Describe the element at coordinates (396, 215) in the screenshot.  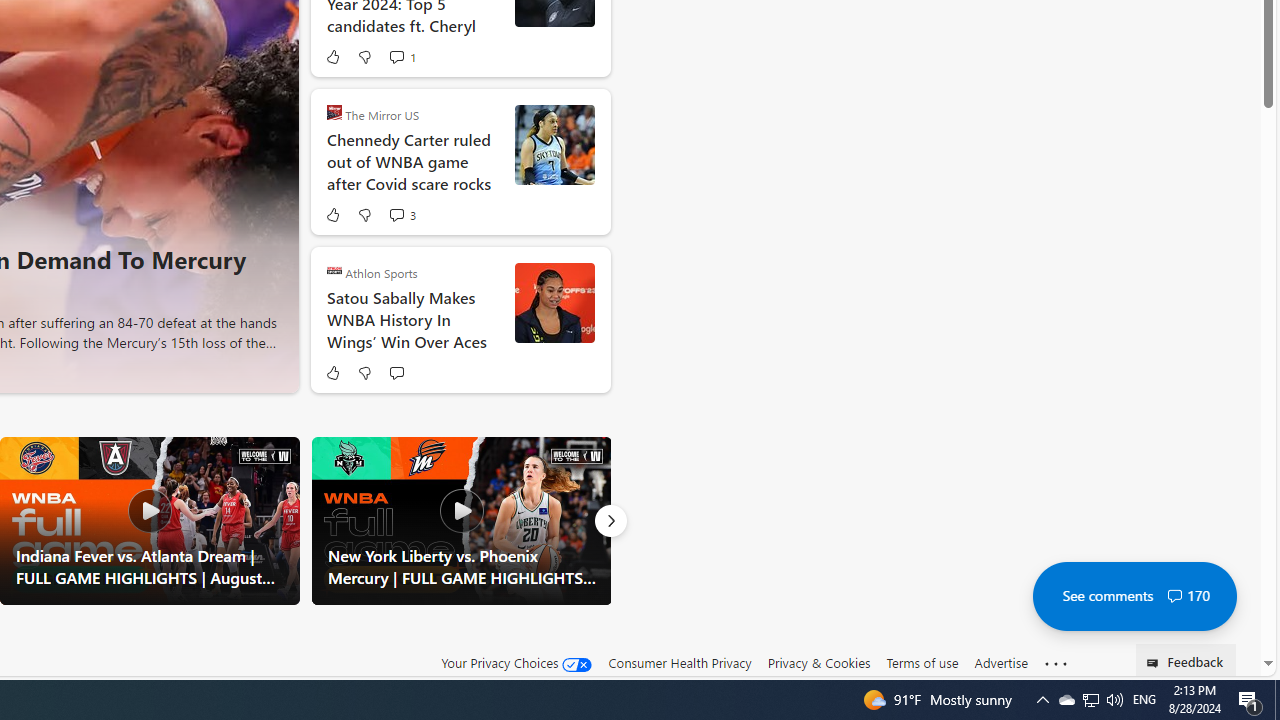
I see `View comments 3 Comment` at that location.